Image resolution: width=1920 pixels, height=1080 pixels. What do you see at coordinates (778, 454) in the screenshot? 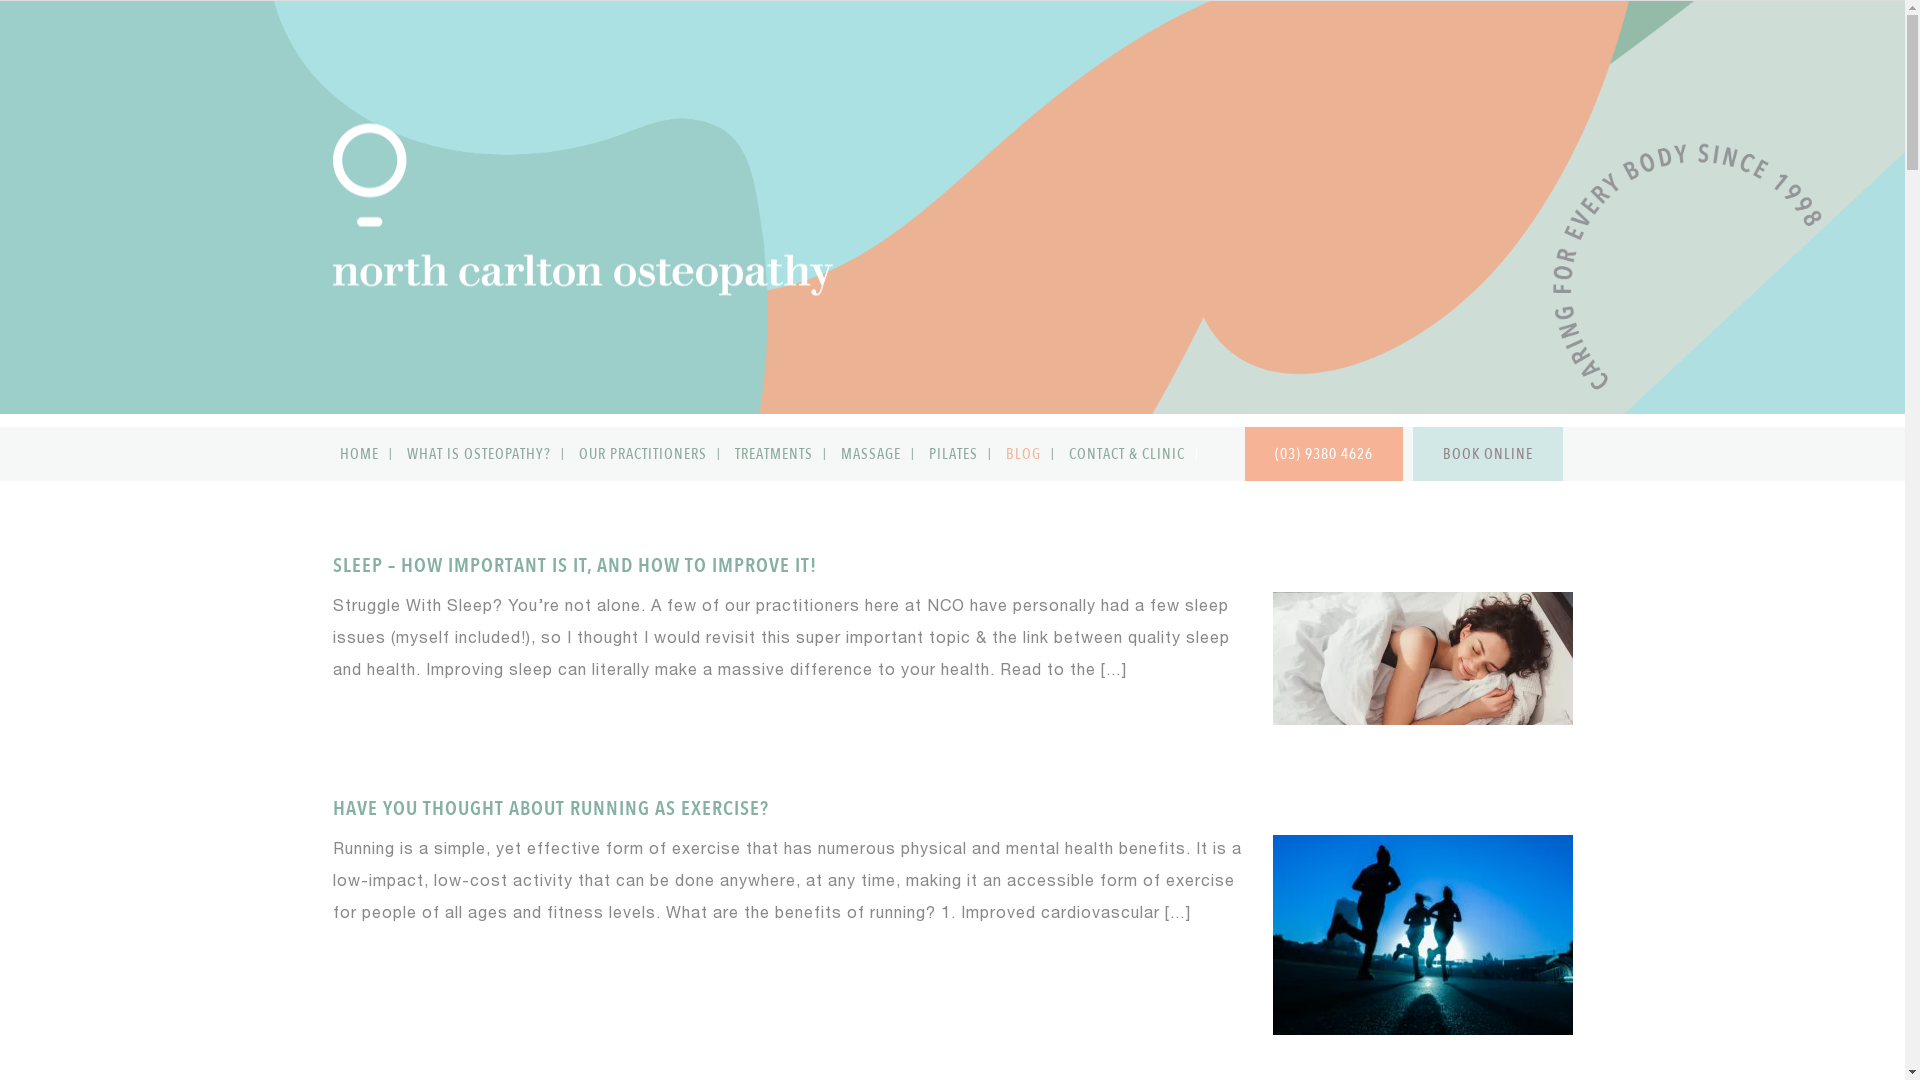
I see `TREATMENTS` at bounding box center [778, 454].